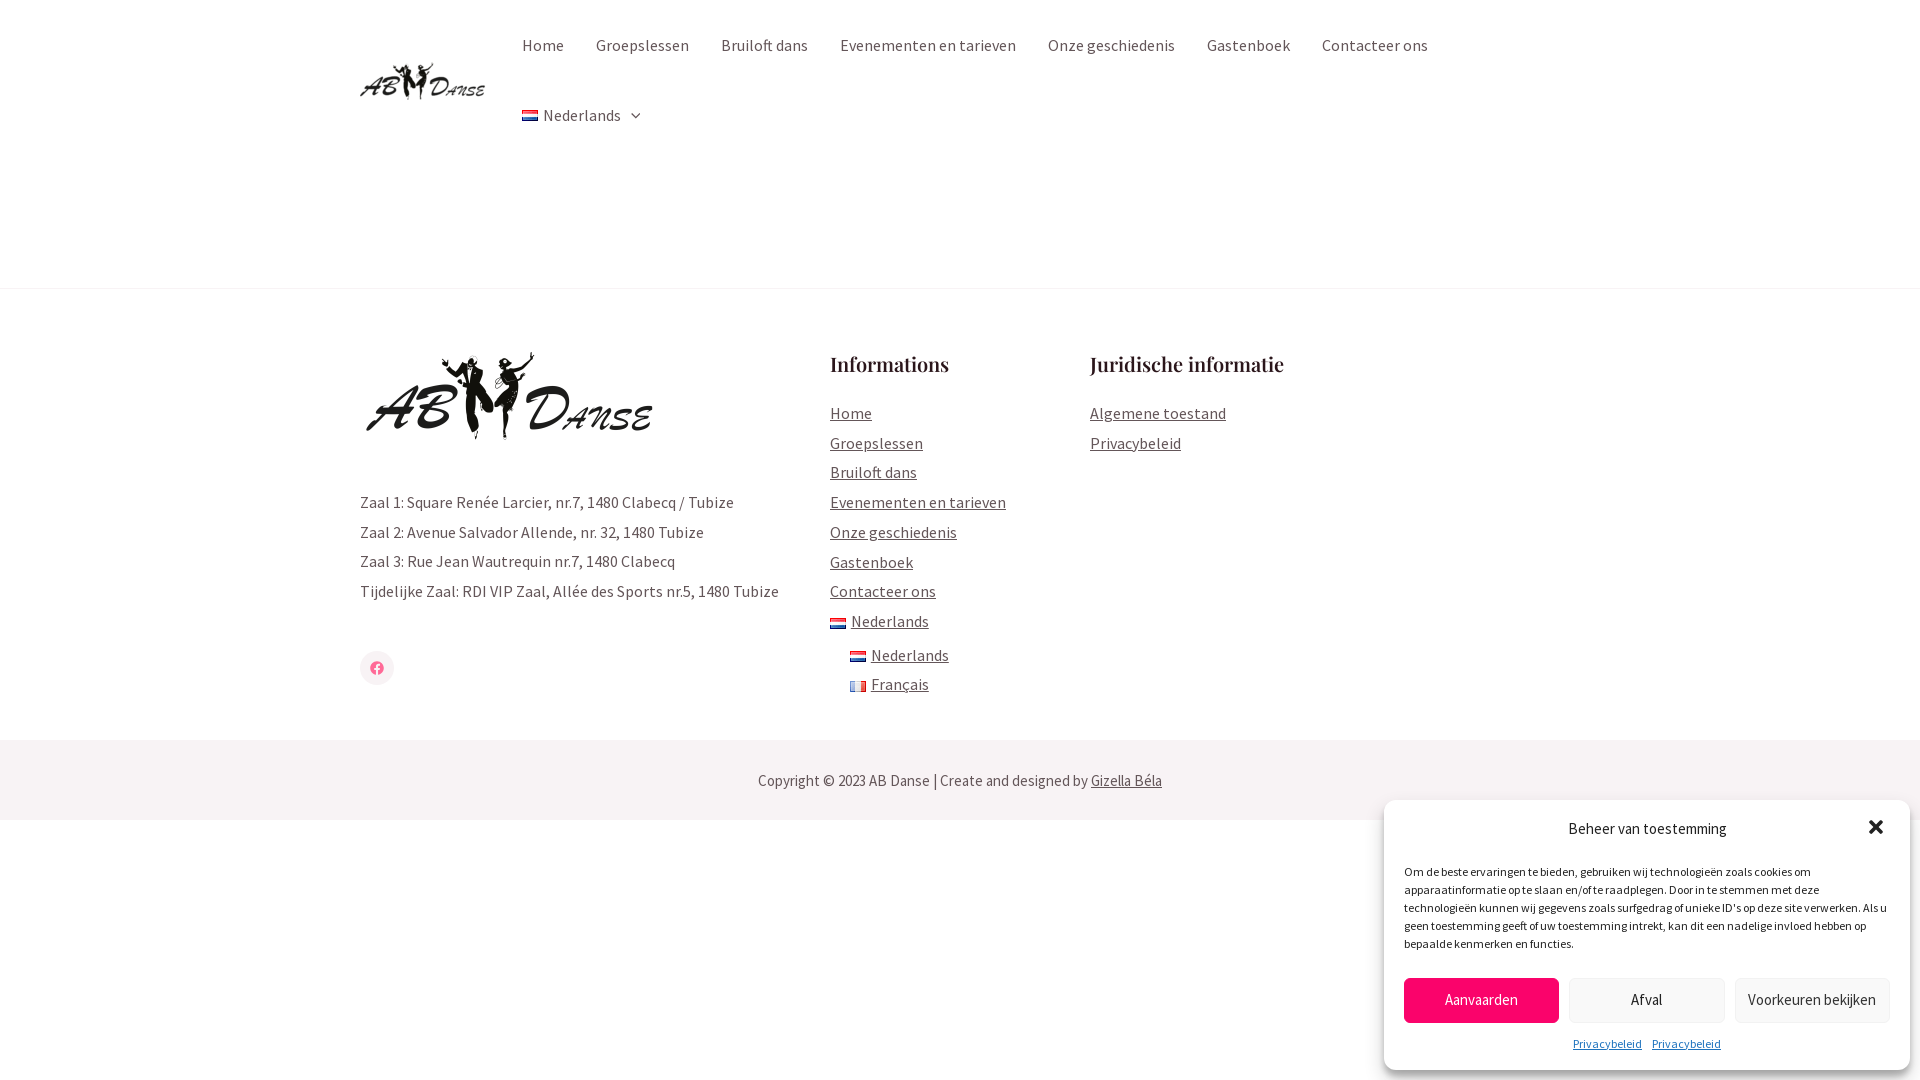  I want to click on Nederlands, so click(880, 621).